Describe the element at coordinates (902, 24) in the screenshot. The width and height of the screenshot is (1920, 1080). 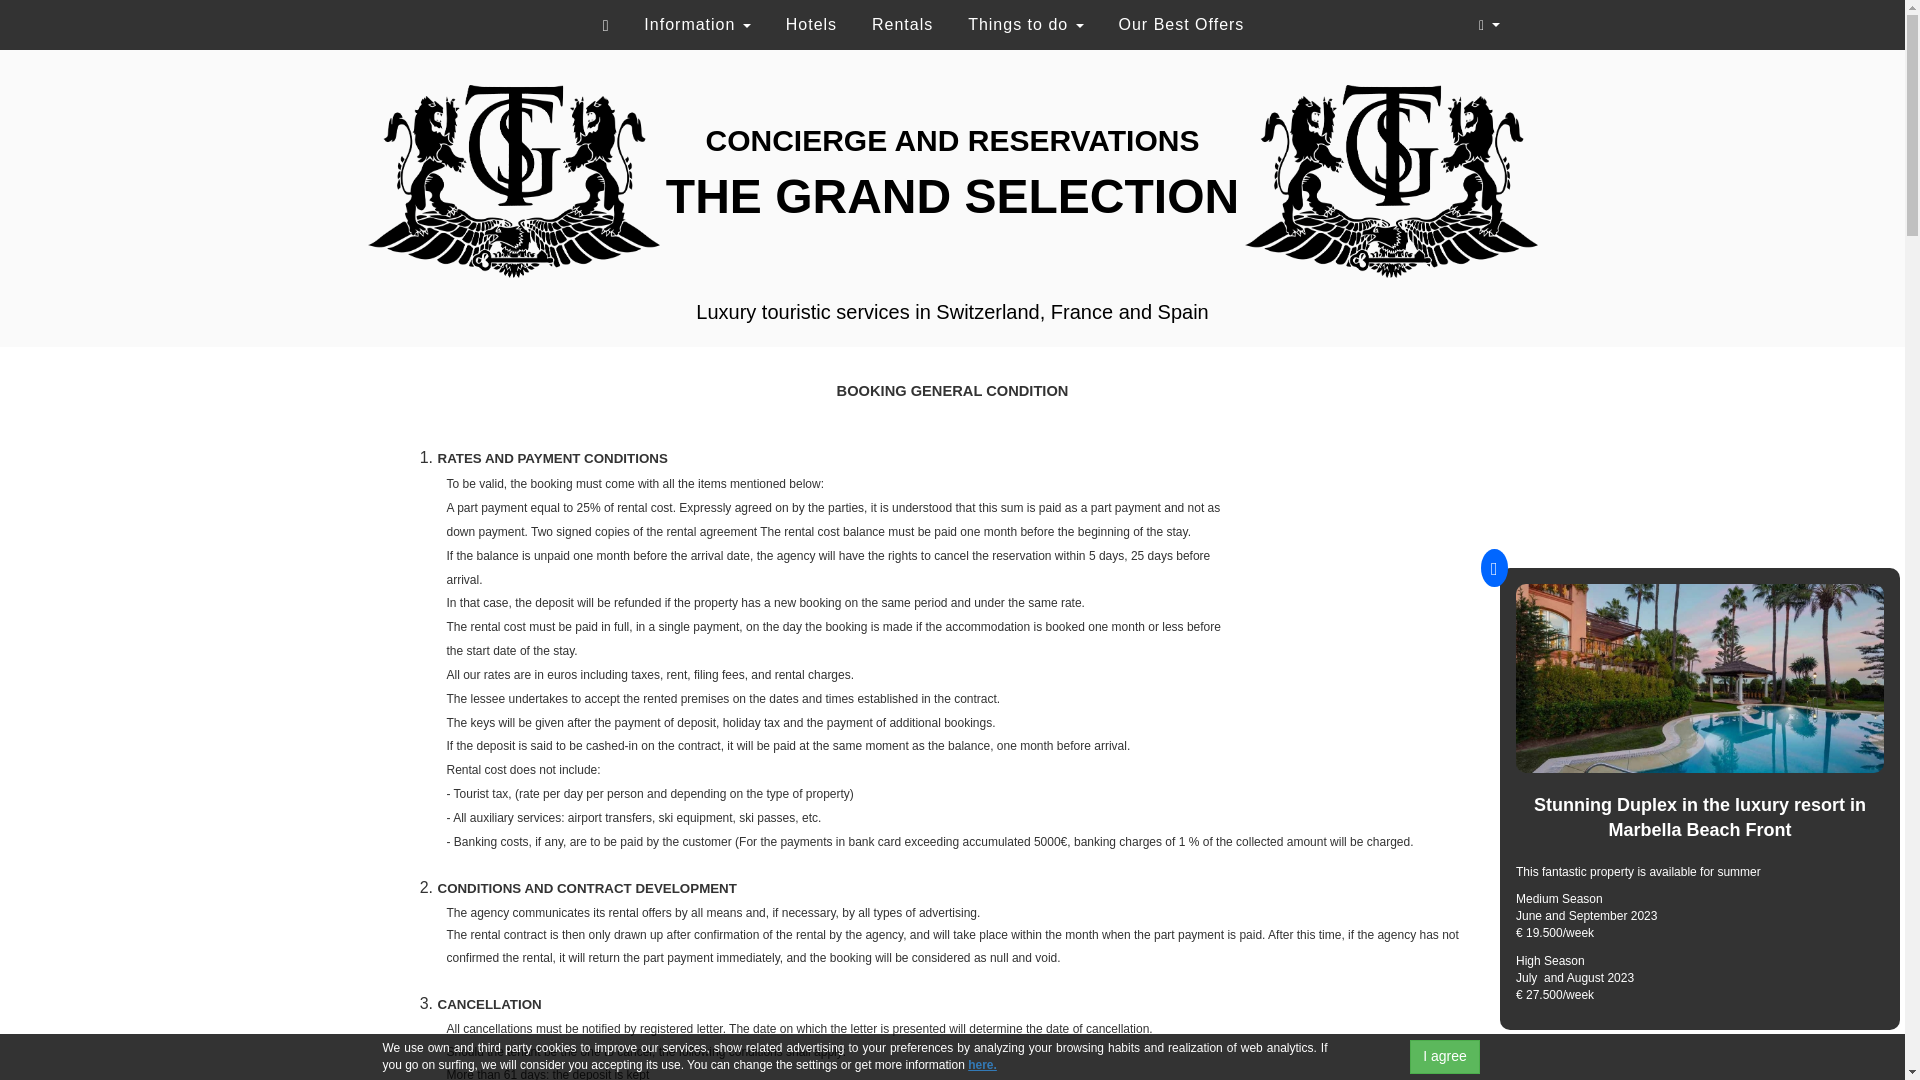
I see `Rentals` at that location.